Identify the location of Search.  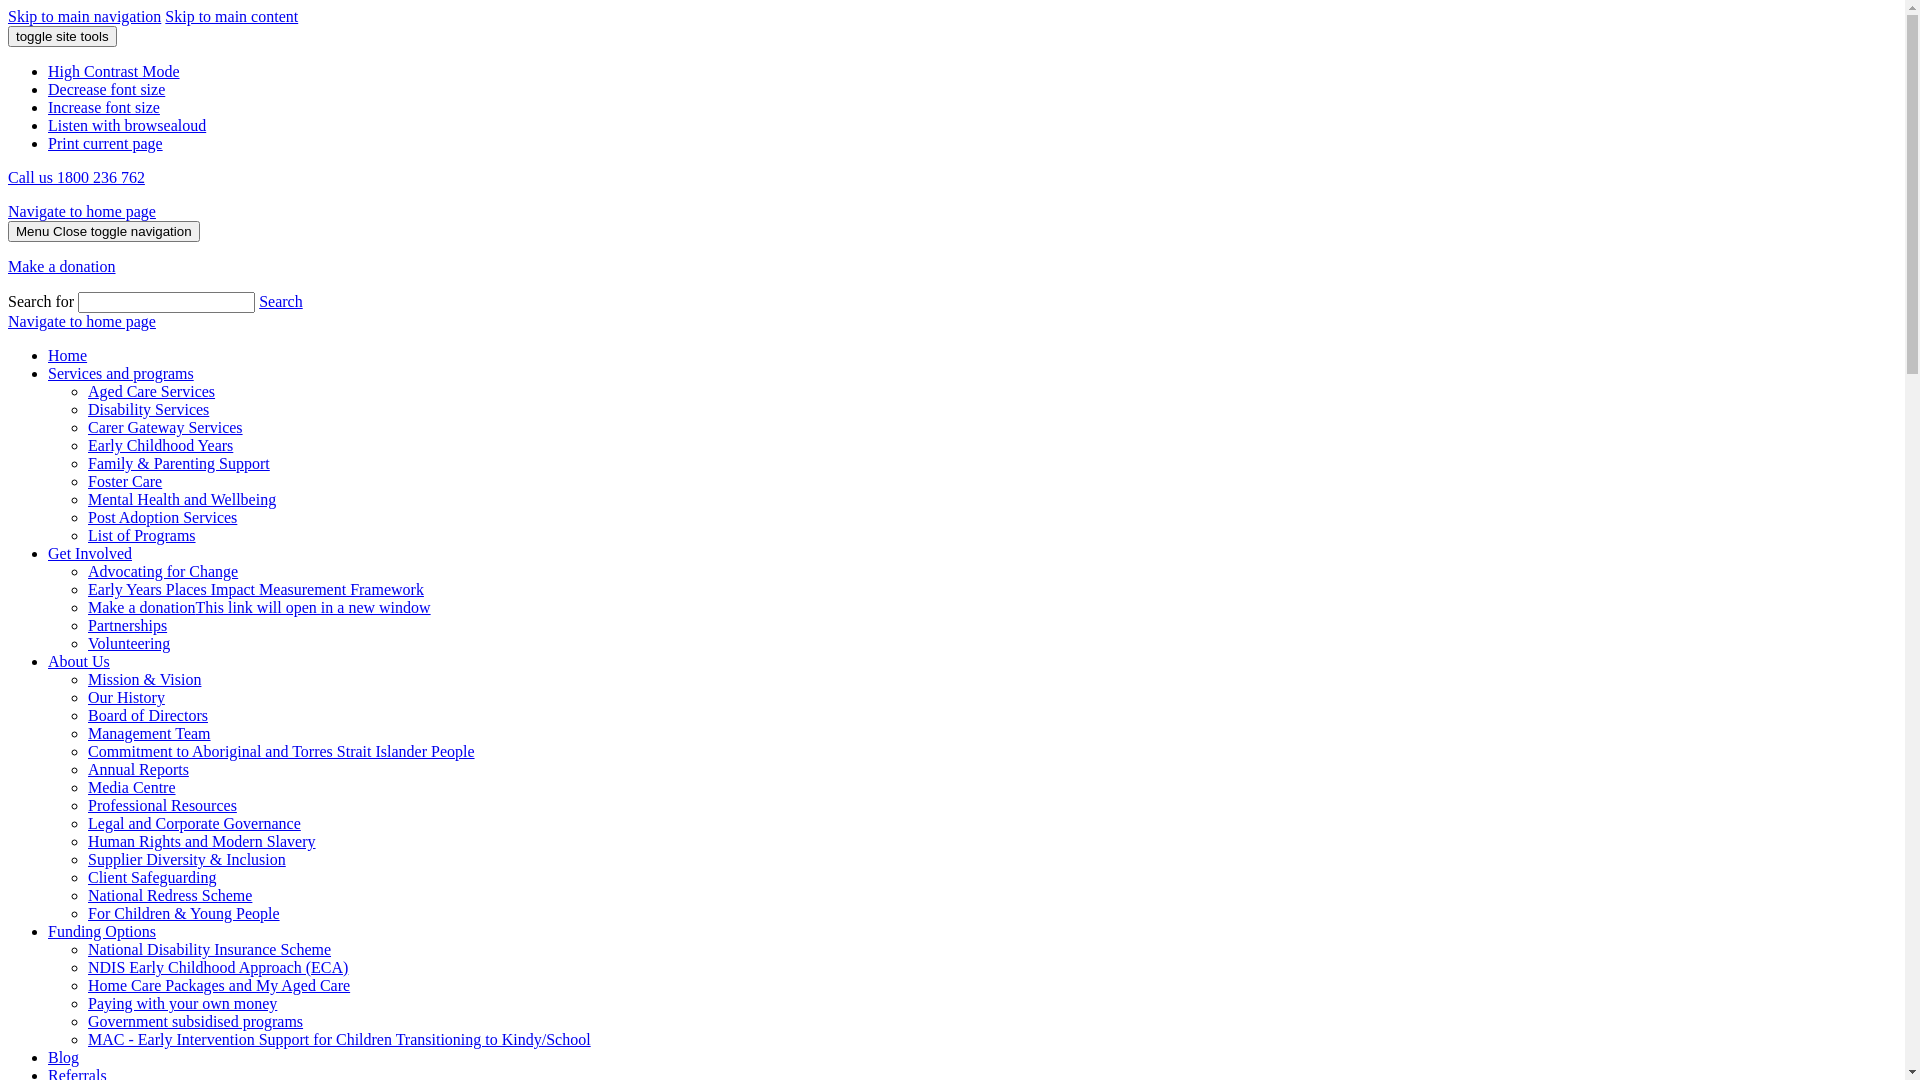
(281, 302).